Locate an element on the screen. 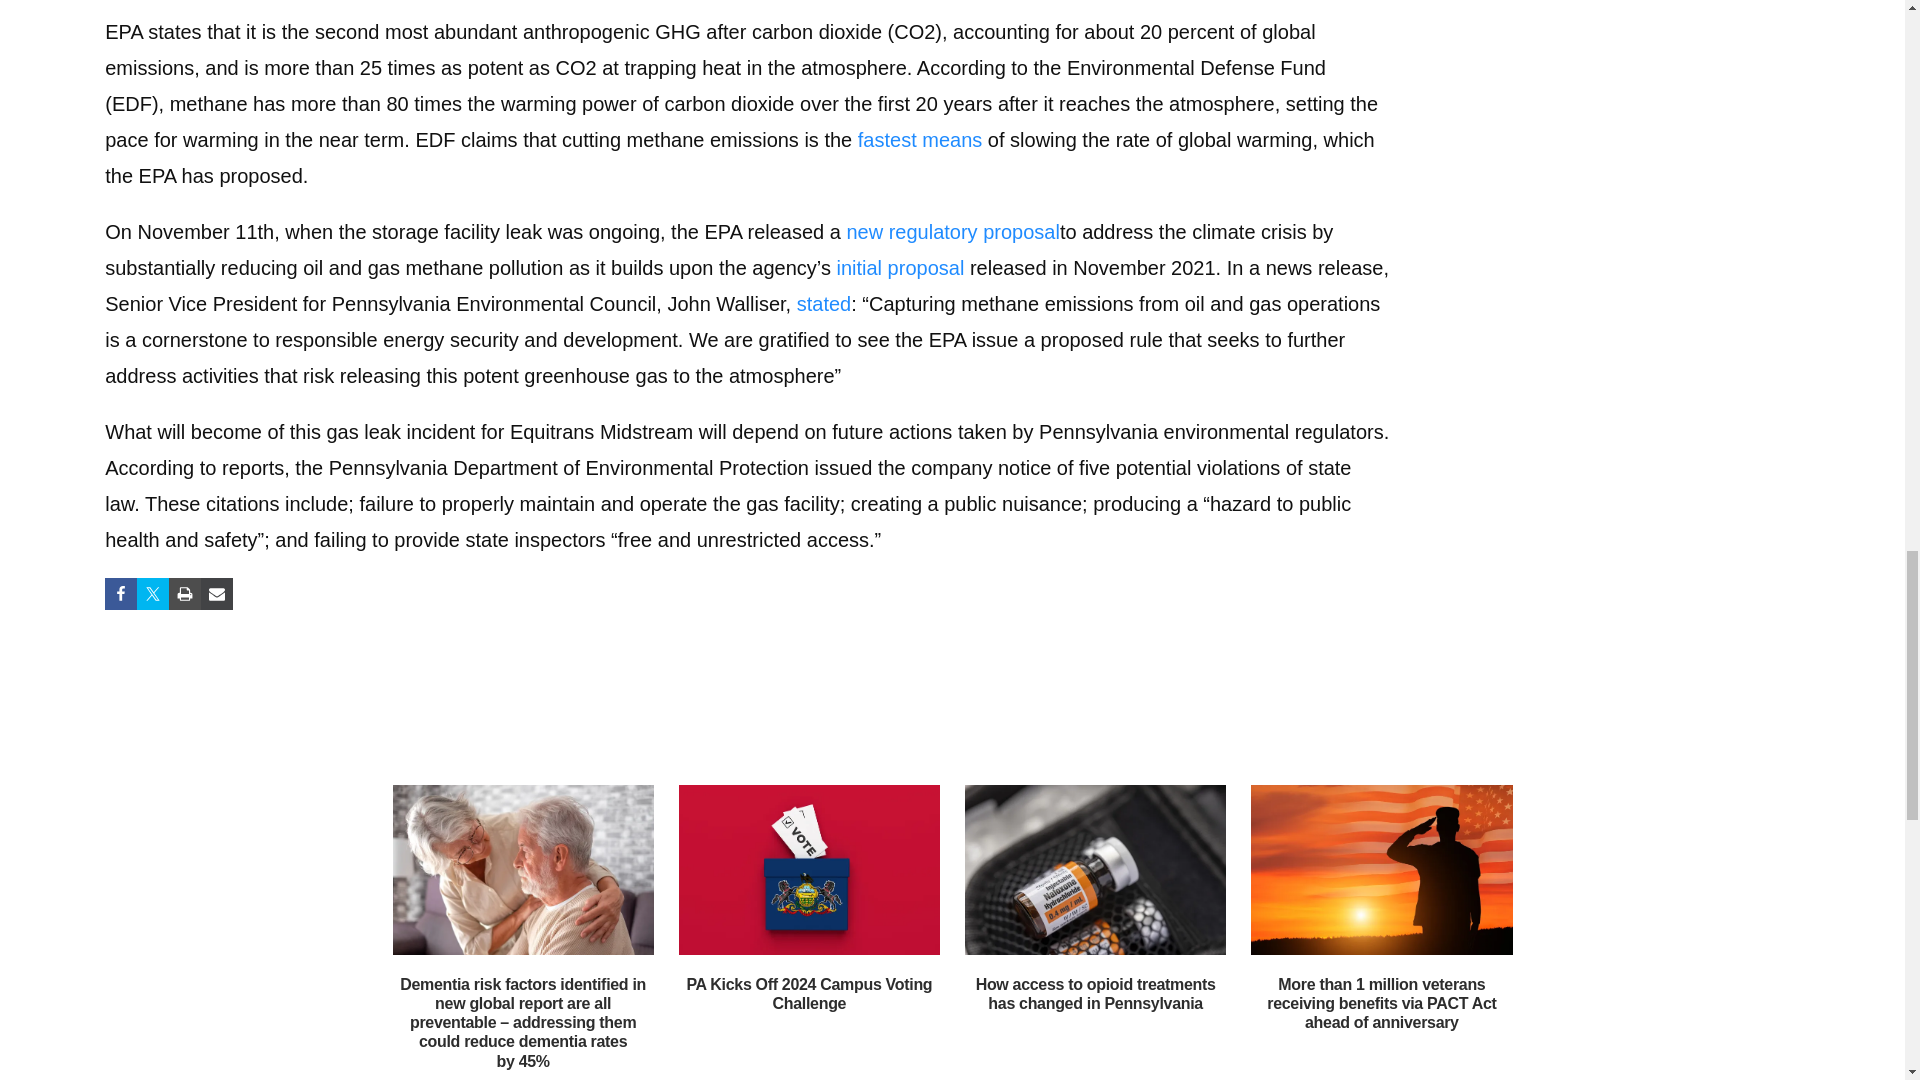 The width and height of the screenshot is (1920, 1080). How access to opioid treatments has changed in Pennsylvania is located at coordinates (1095, 994).